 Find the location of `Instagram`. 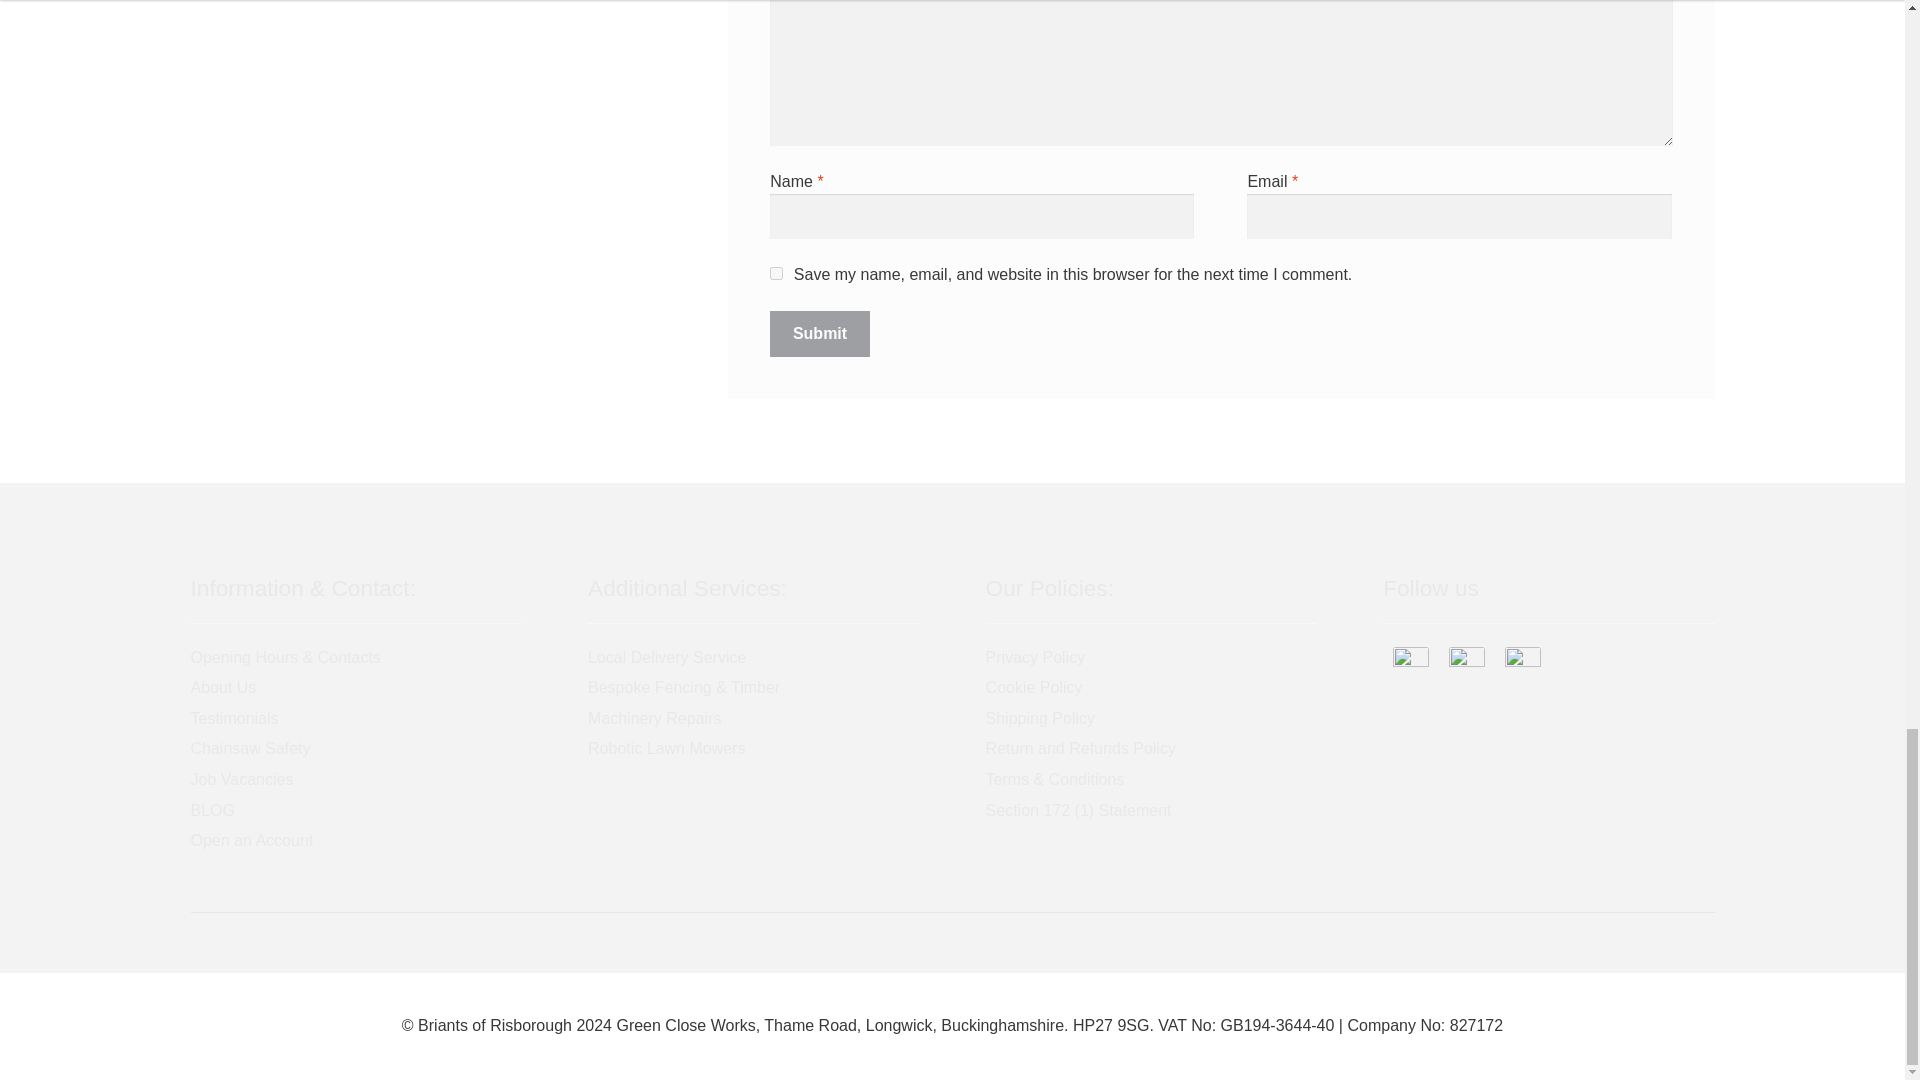

Instagram is located at coordinates (1466, 664).